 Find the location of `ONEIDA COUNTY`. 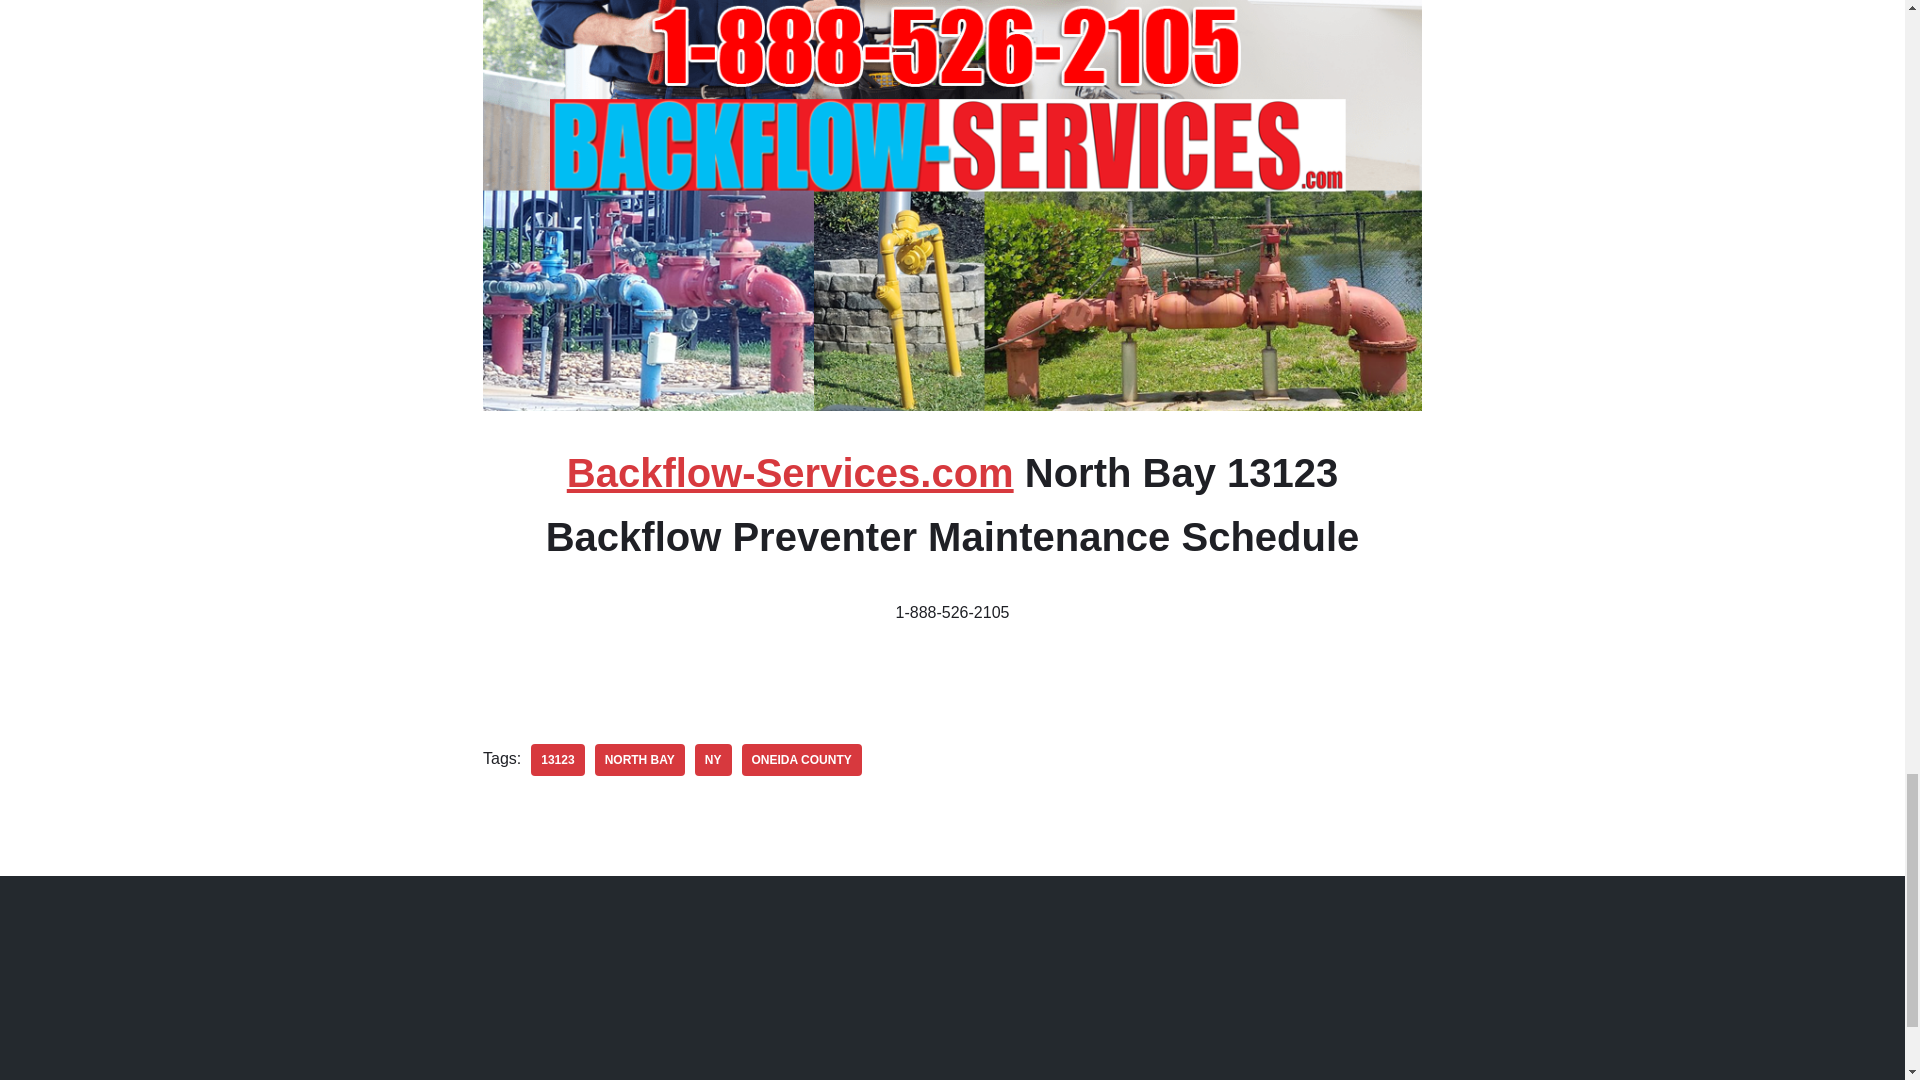

ONEIDA COUNTY is located at coordinates (802, 760).